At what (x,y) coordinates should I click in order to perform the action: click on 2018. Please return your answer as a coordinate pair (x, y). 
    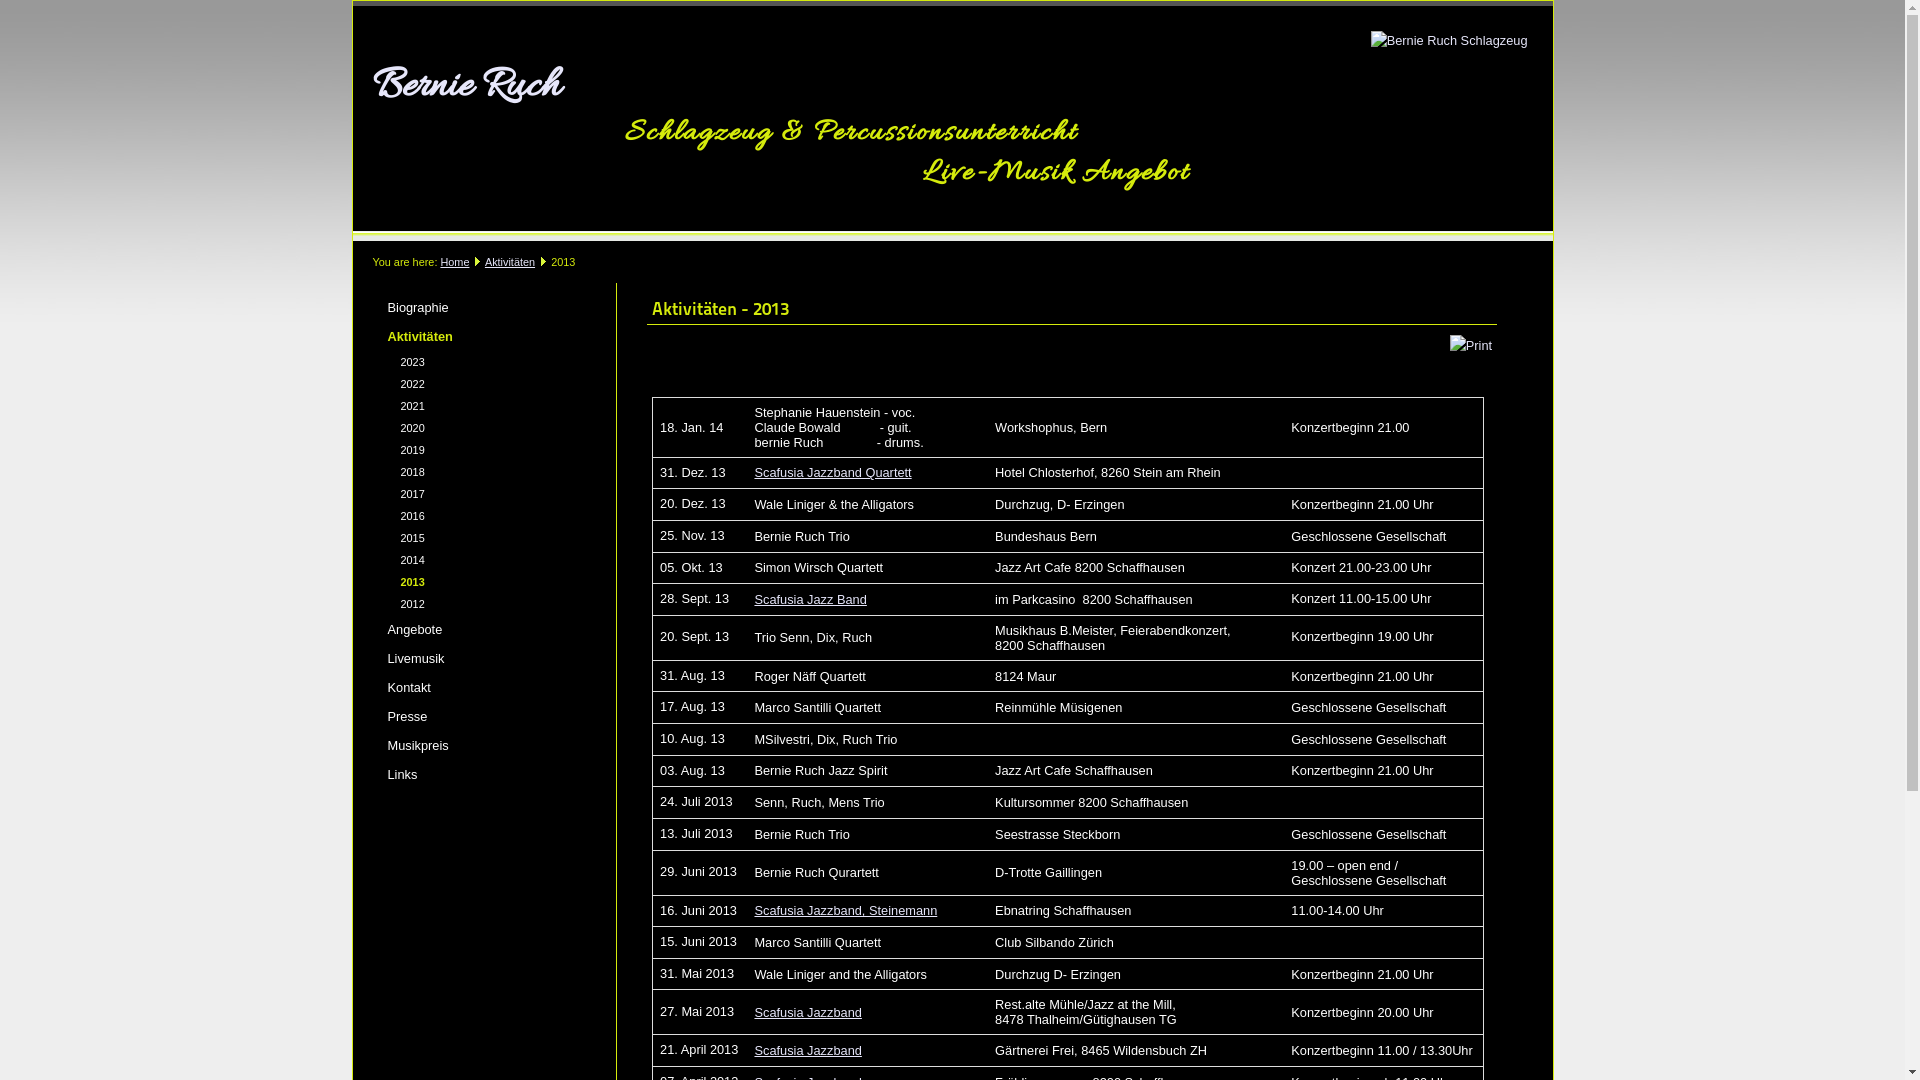
    Looking at the image, I should click on (478, 472).